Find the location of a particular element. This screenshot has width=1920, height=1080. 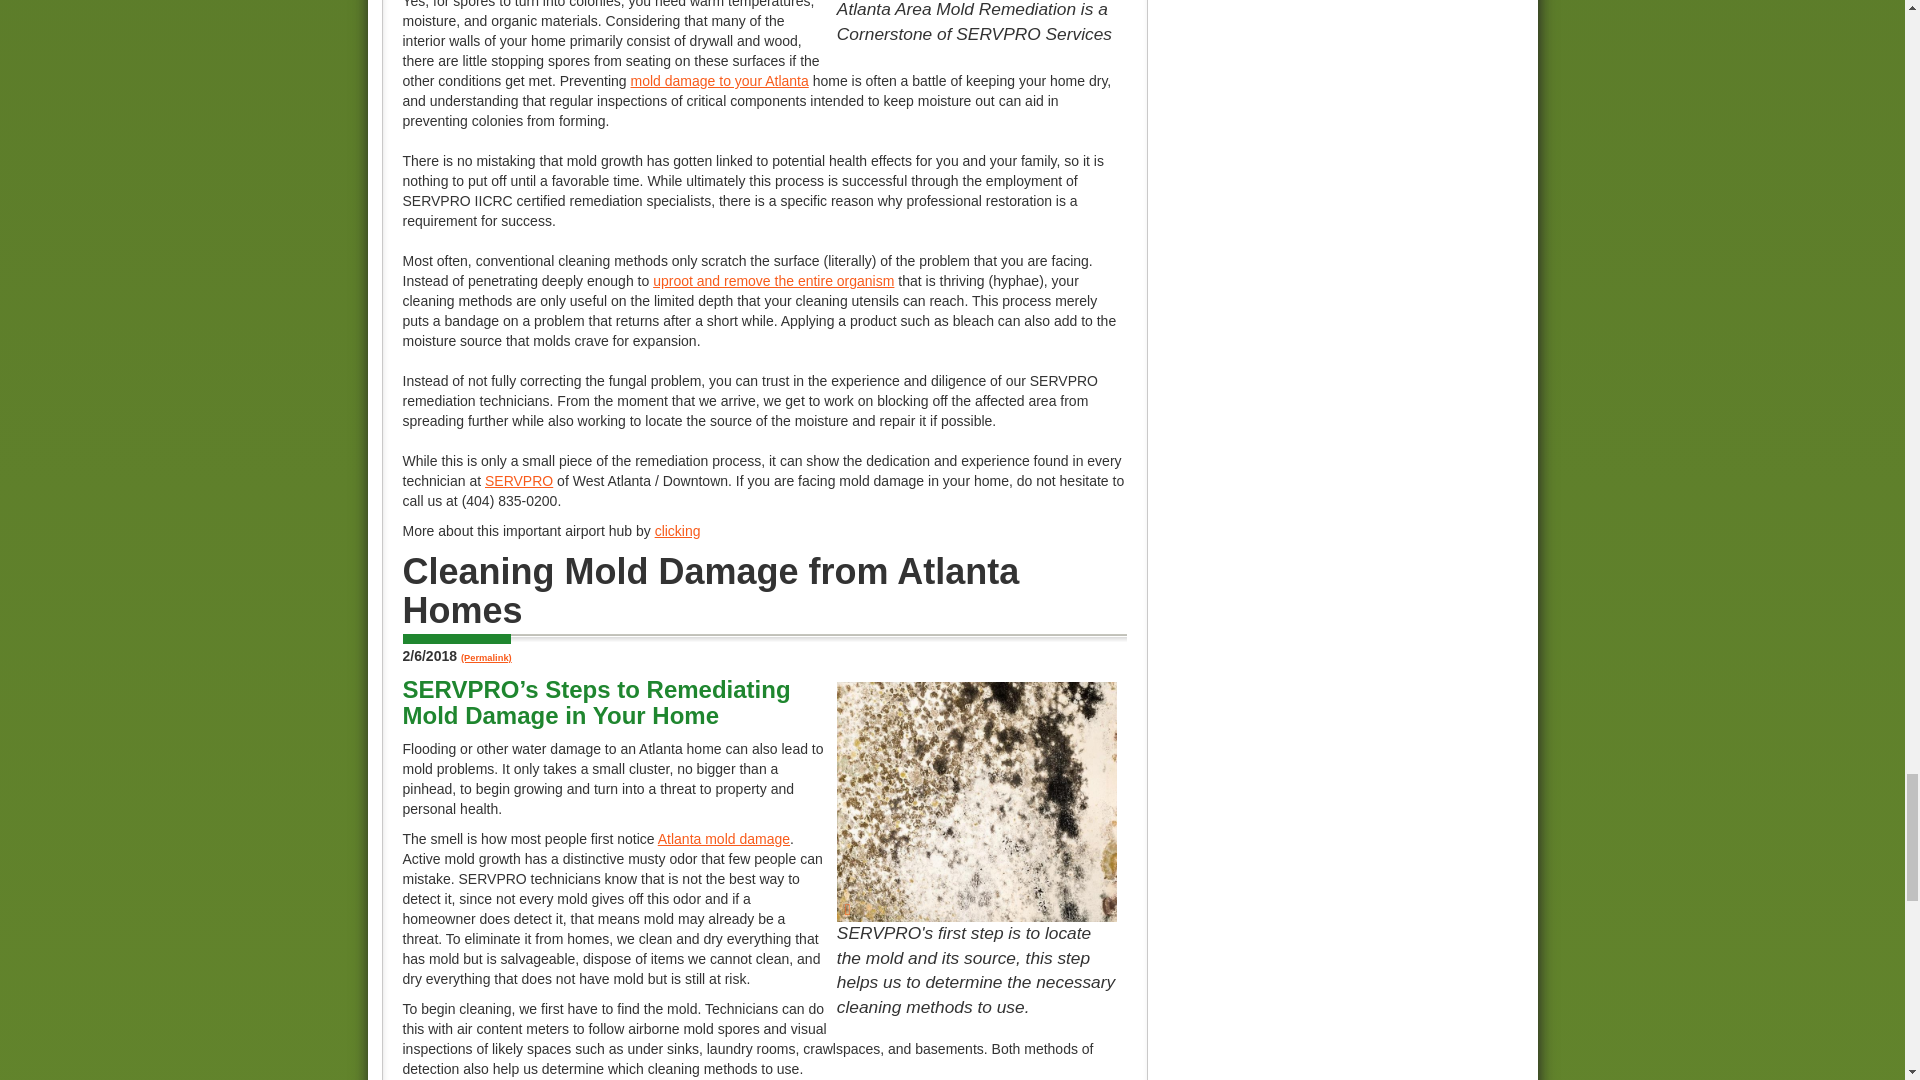

SERVPRO is located at coordinates (518, 481).